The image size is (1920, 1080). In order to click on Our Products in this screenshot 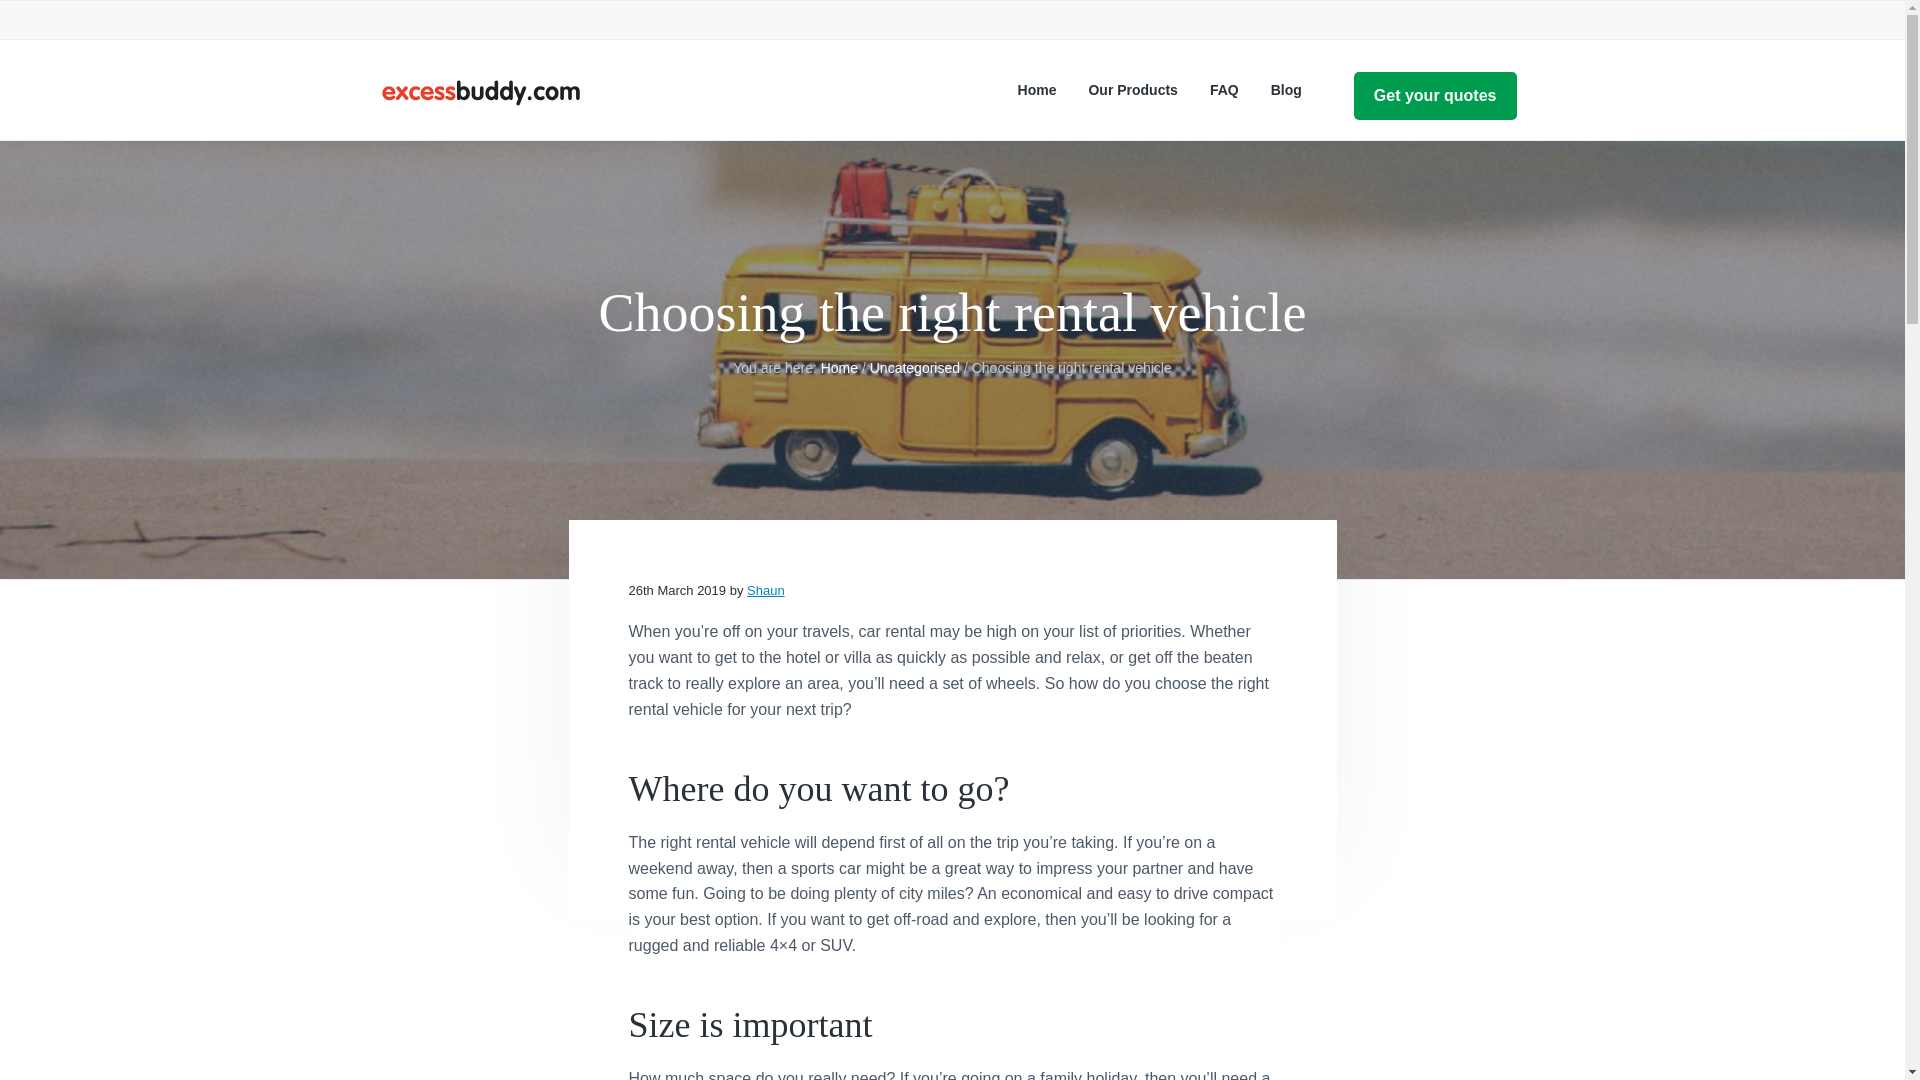, I will do `click(1132, 90)`.